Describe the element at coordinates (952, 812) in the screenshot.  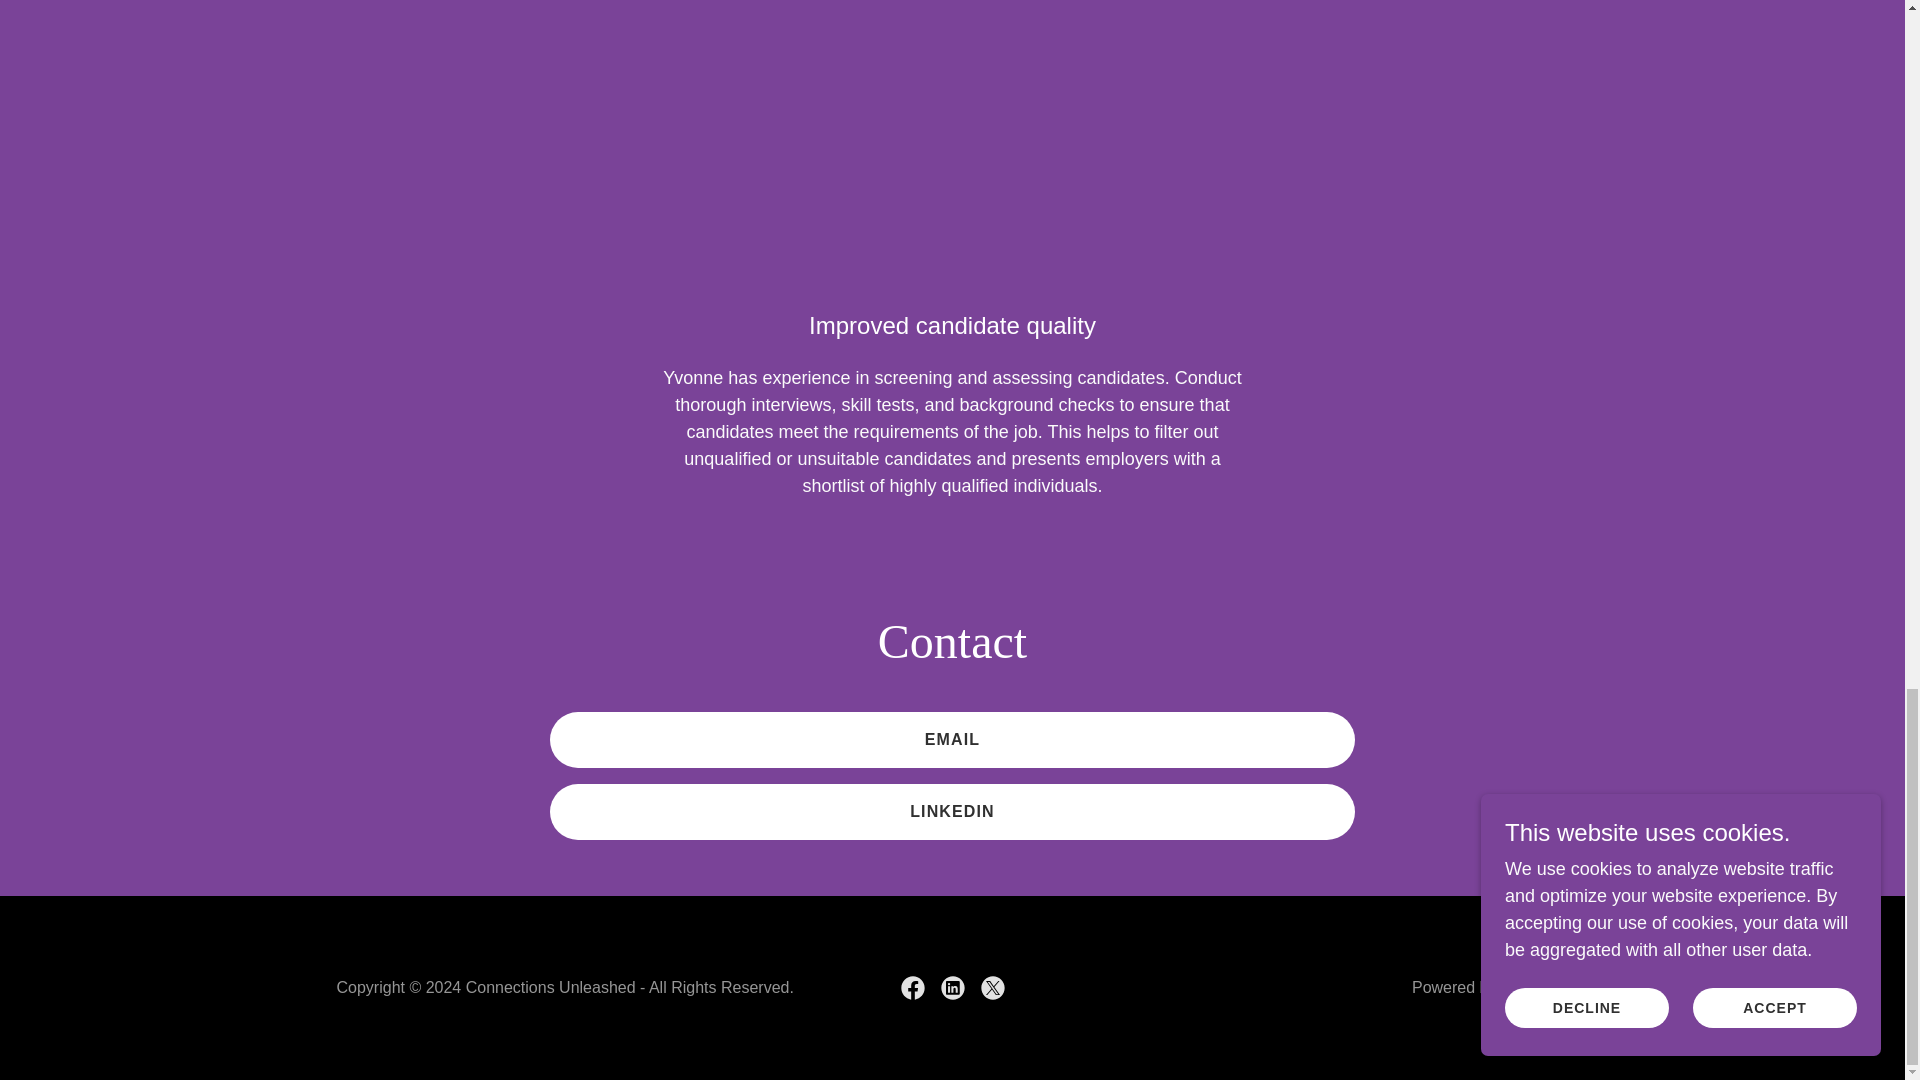
I see `LINKEDIN` at that location.